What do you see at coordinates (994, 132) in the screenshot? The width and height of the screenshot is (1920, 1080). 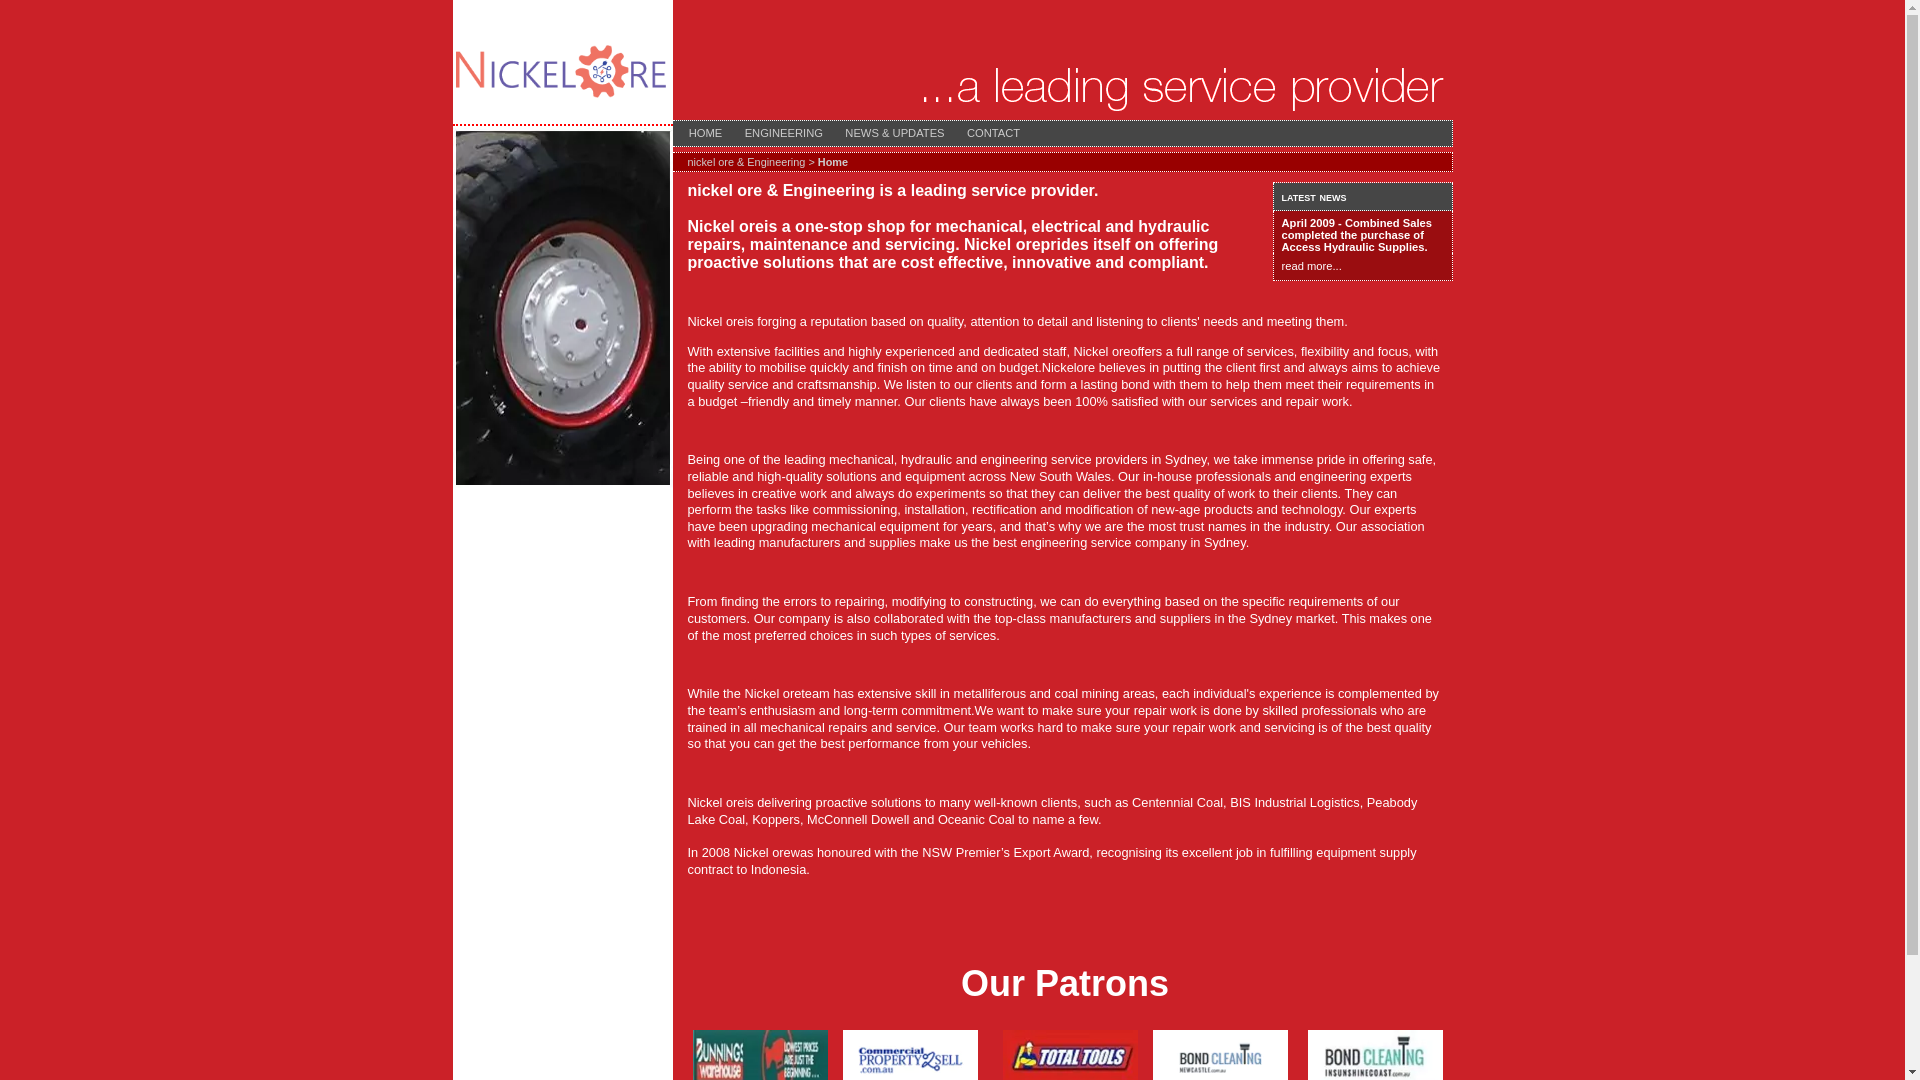 I see `CONTACT` at bounding box center [994, 132].